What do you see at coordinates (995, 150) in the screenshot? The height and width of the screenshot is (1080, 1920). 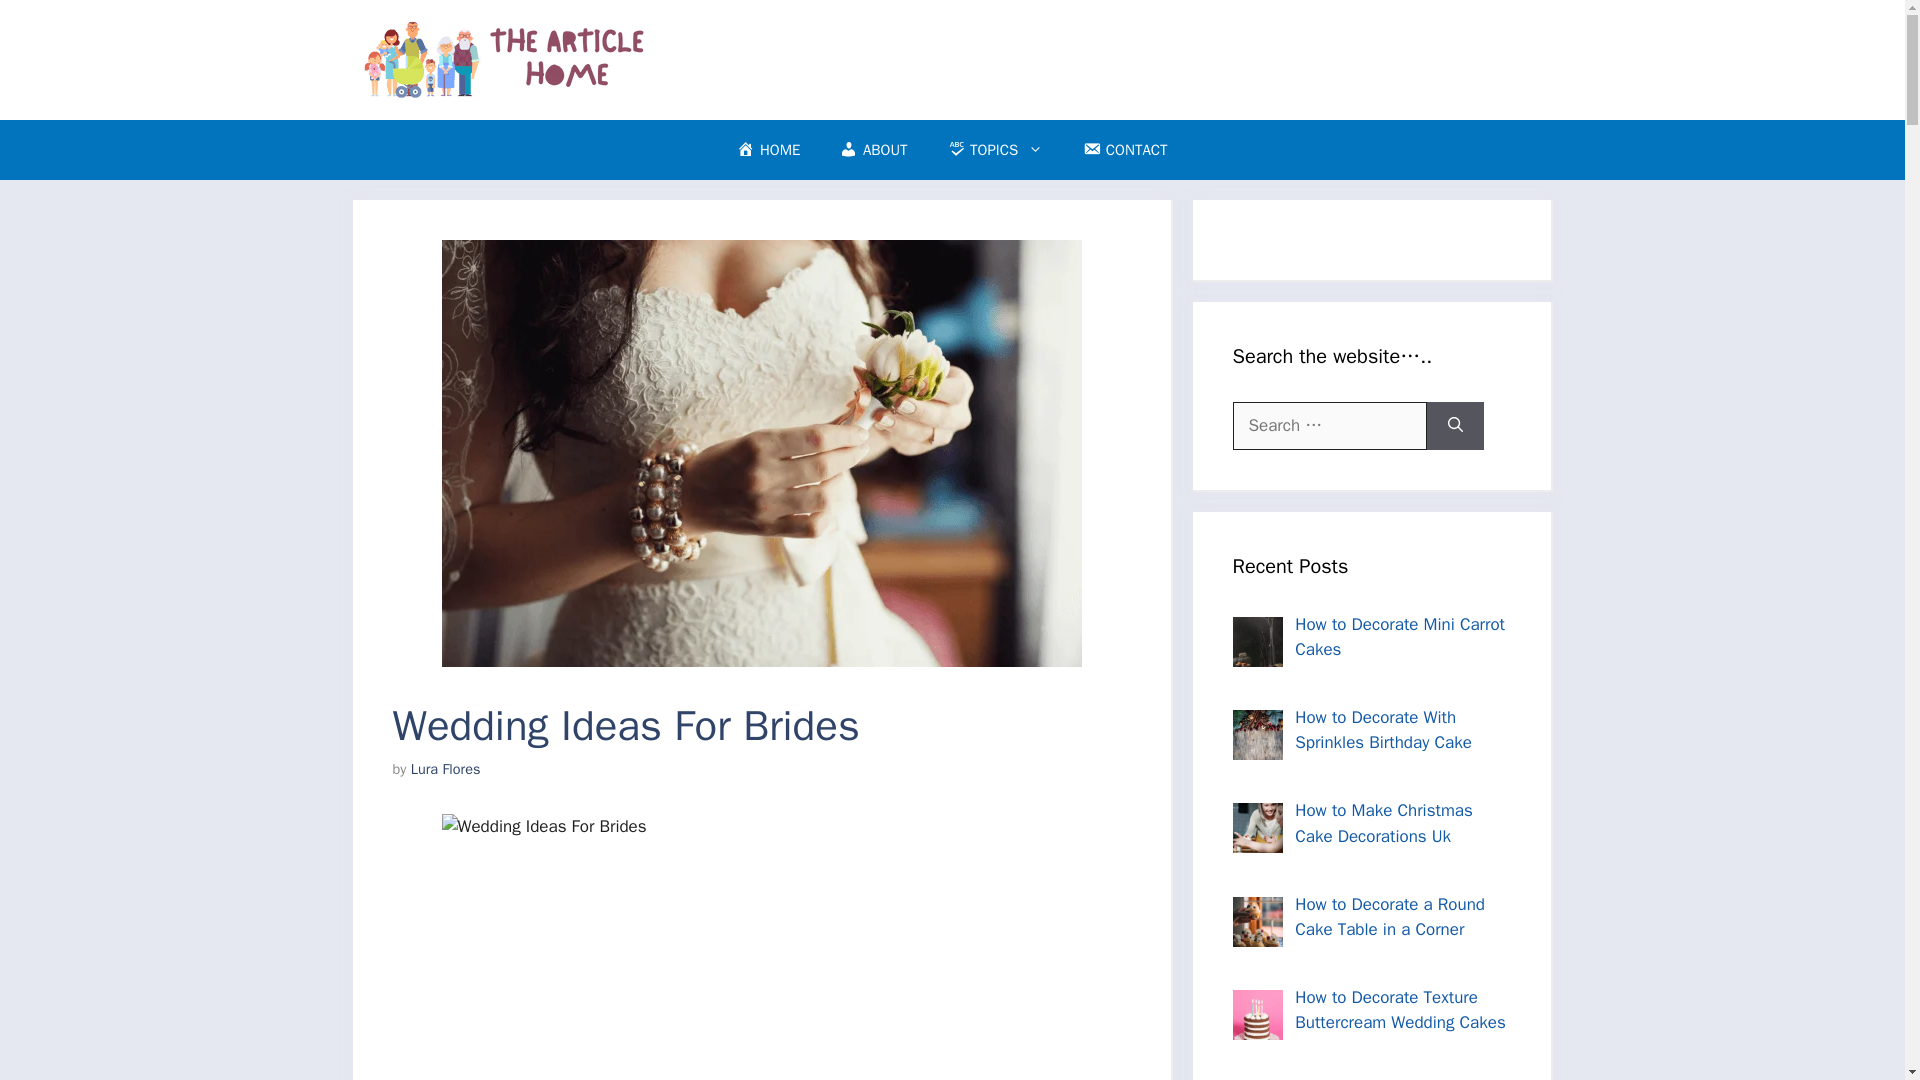 I see `TOPICS` at bounding box center [995, 150].